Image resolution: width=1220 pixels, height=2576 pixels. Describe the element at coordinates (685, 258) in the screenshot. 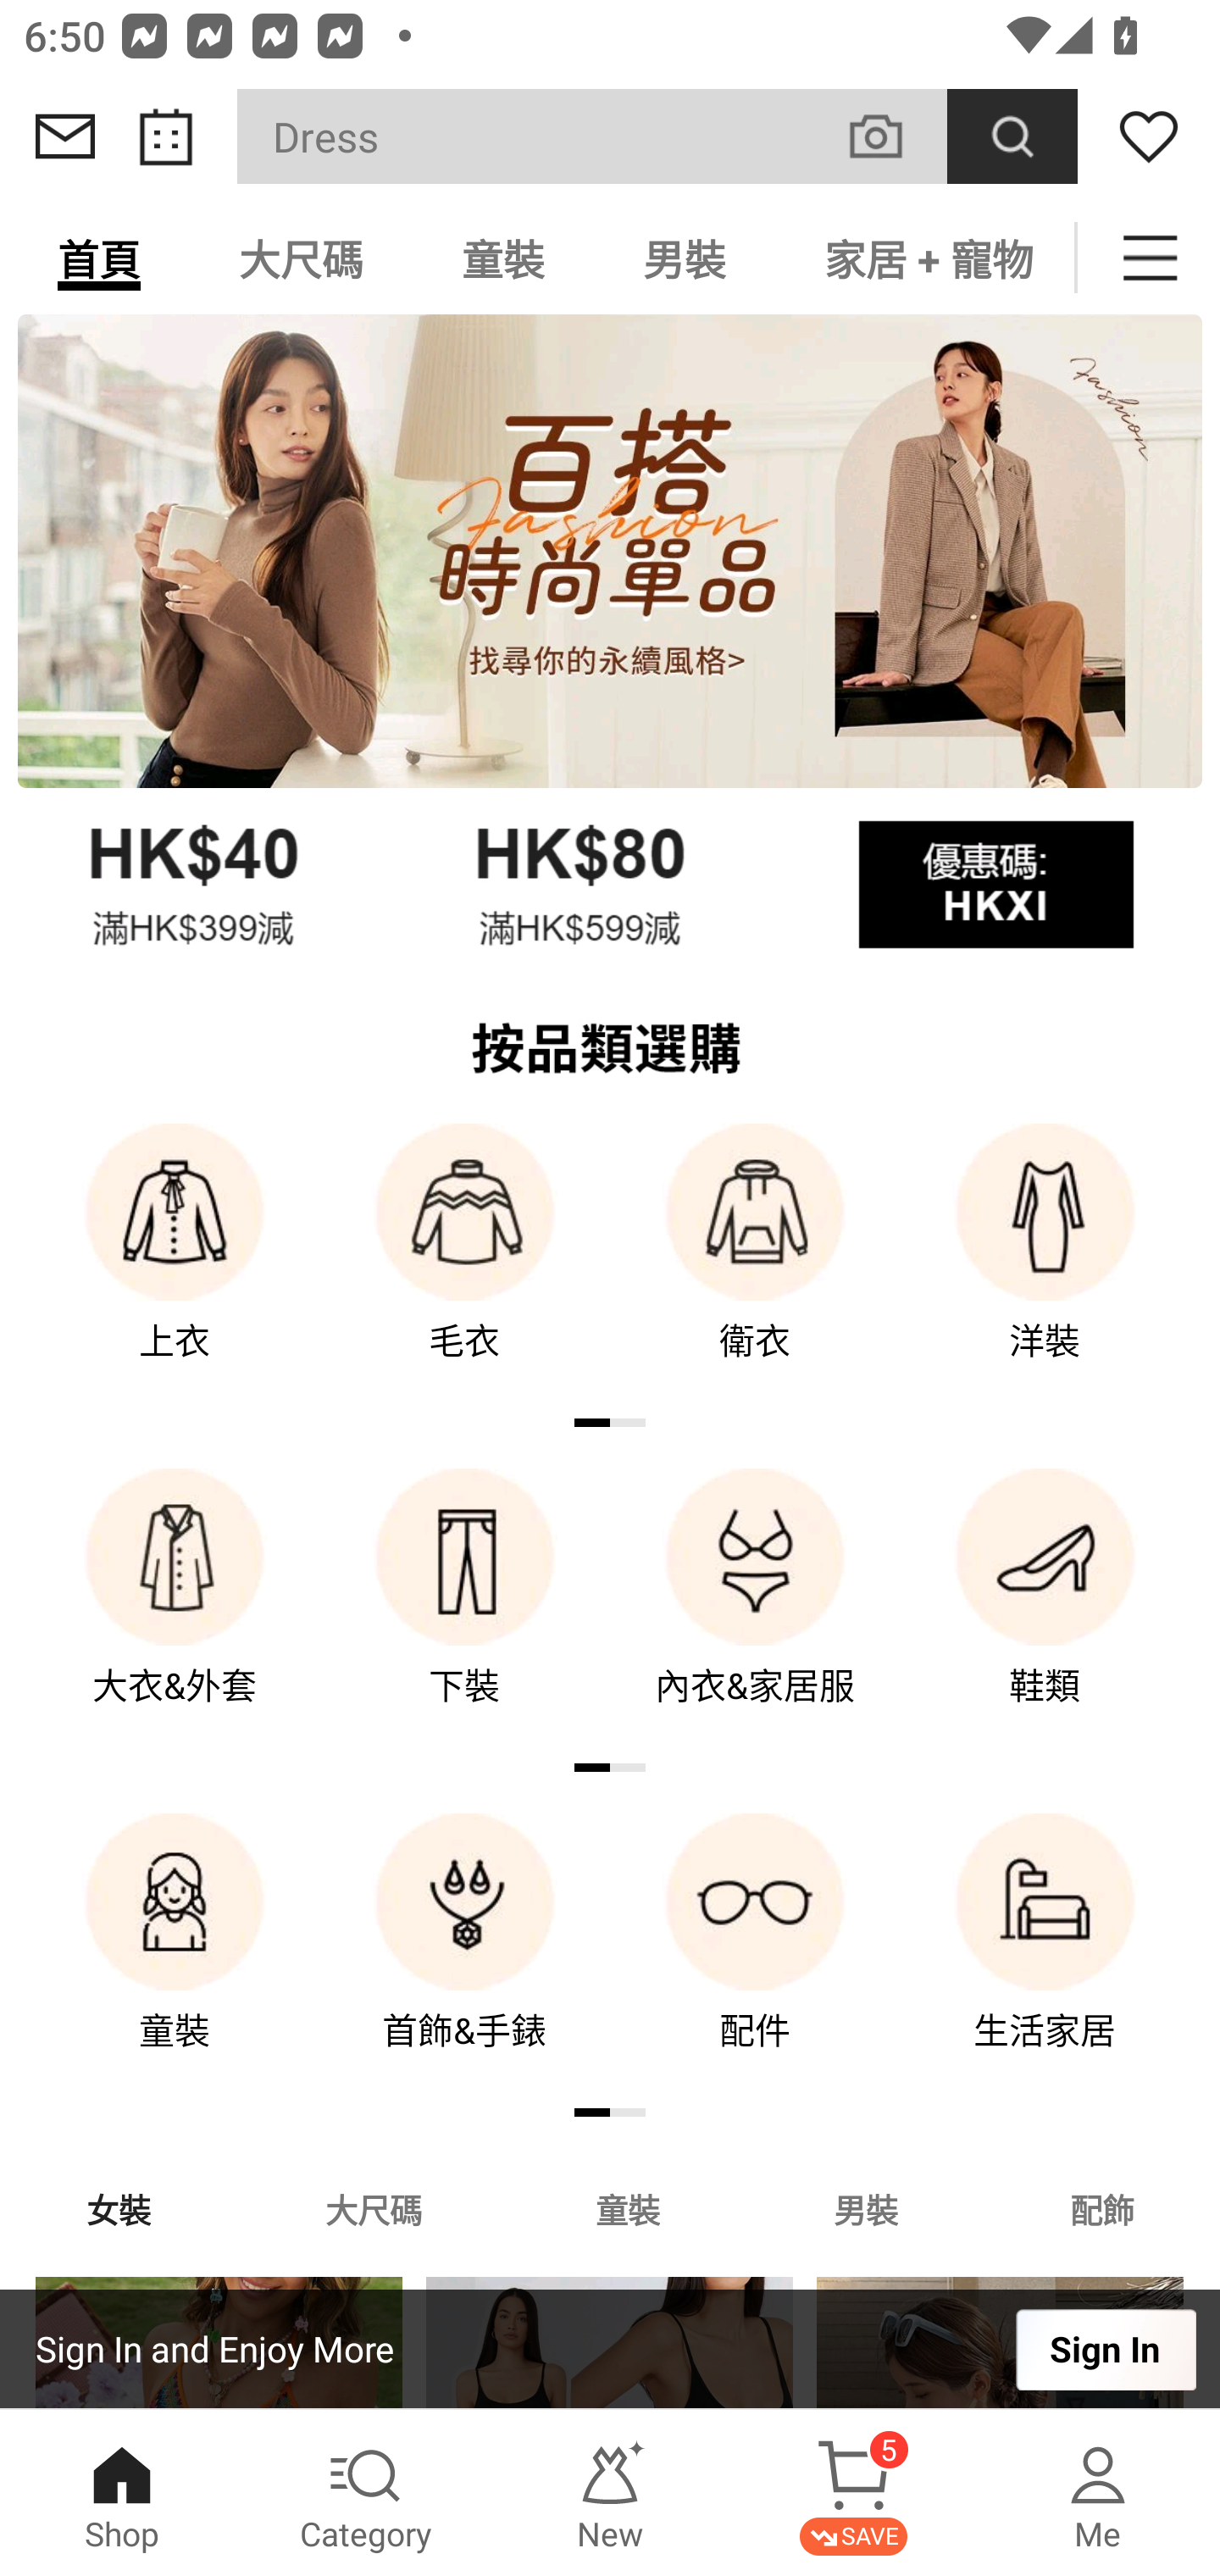

I see `男裝` at that location.